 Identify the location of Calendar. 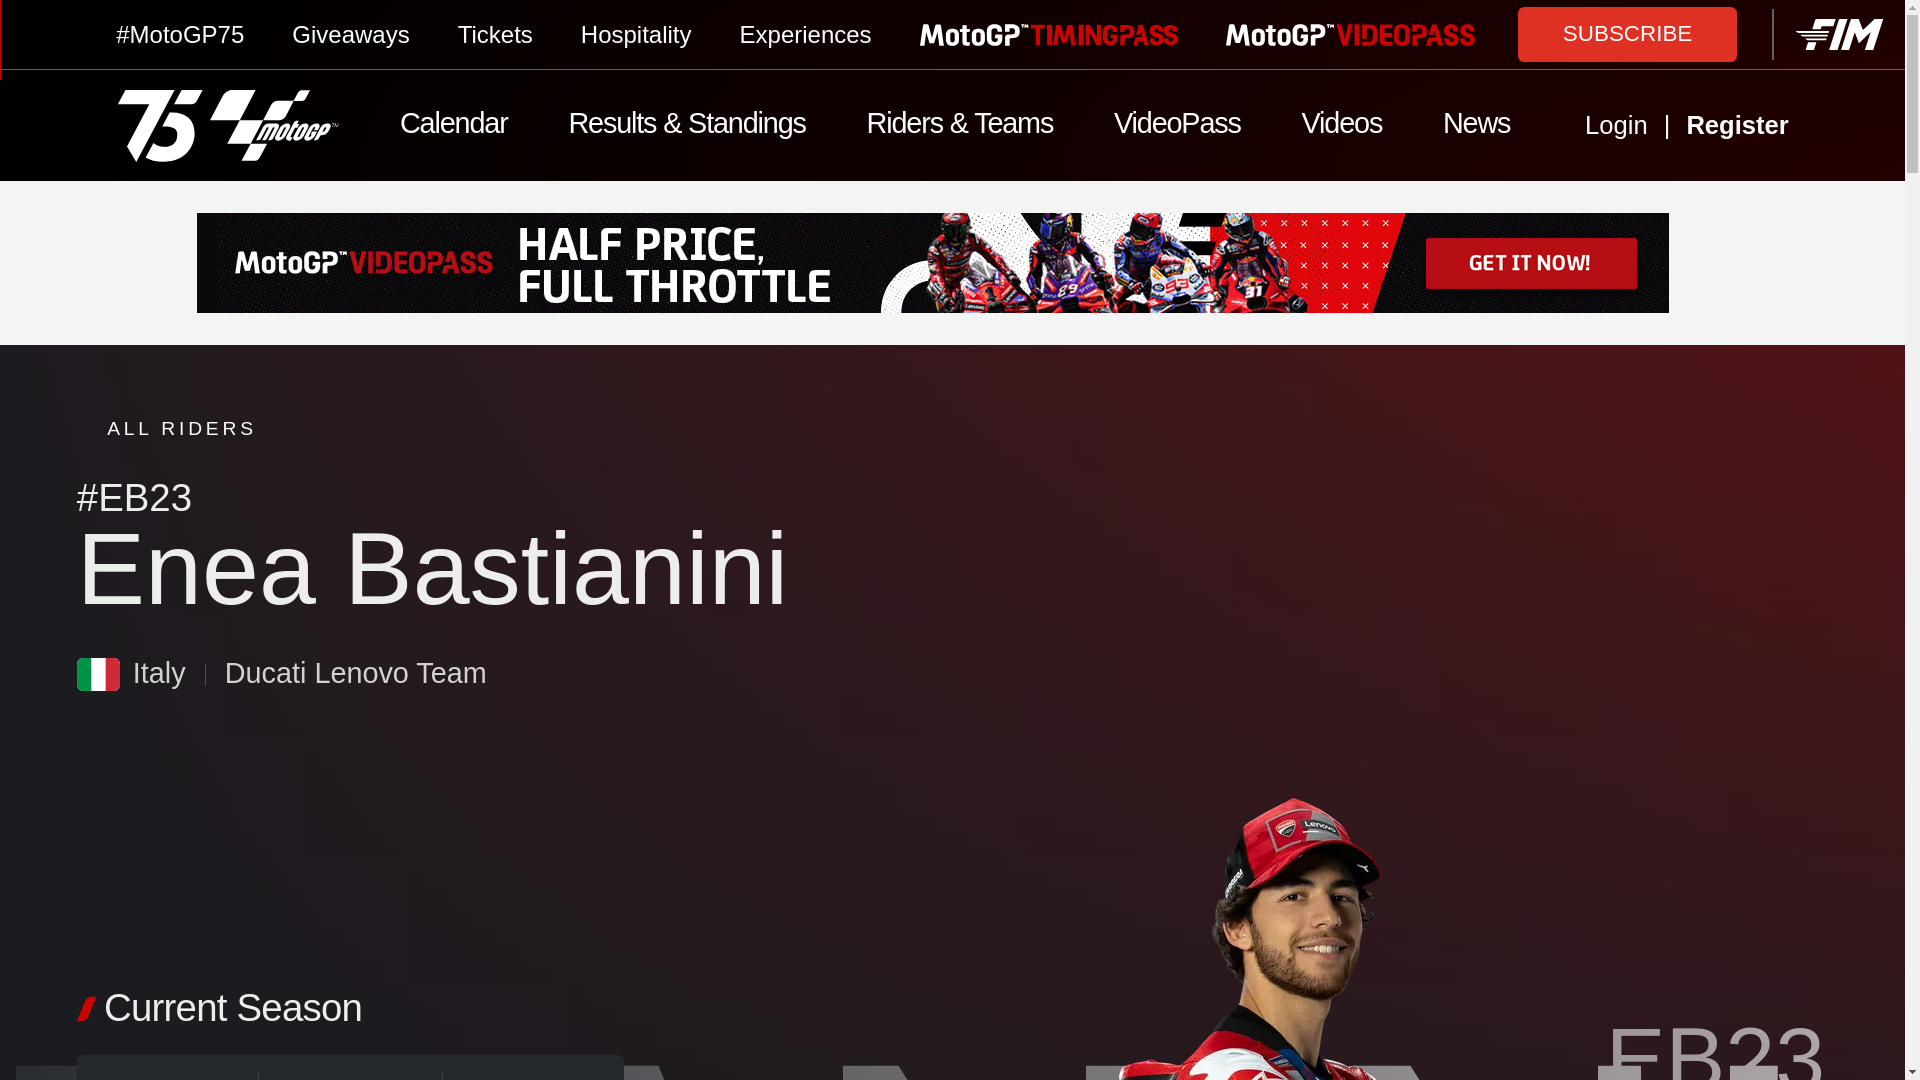
(454, 126).